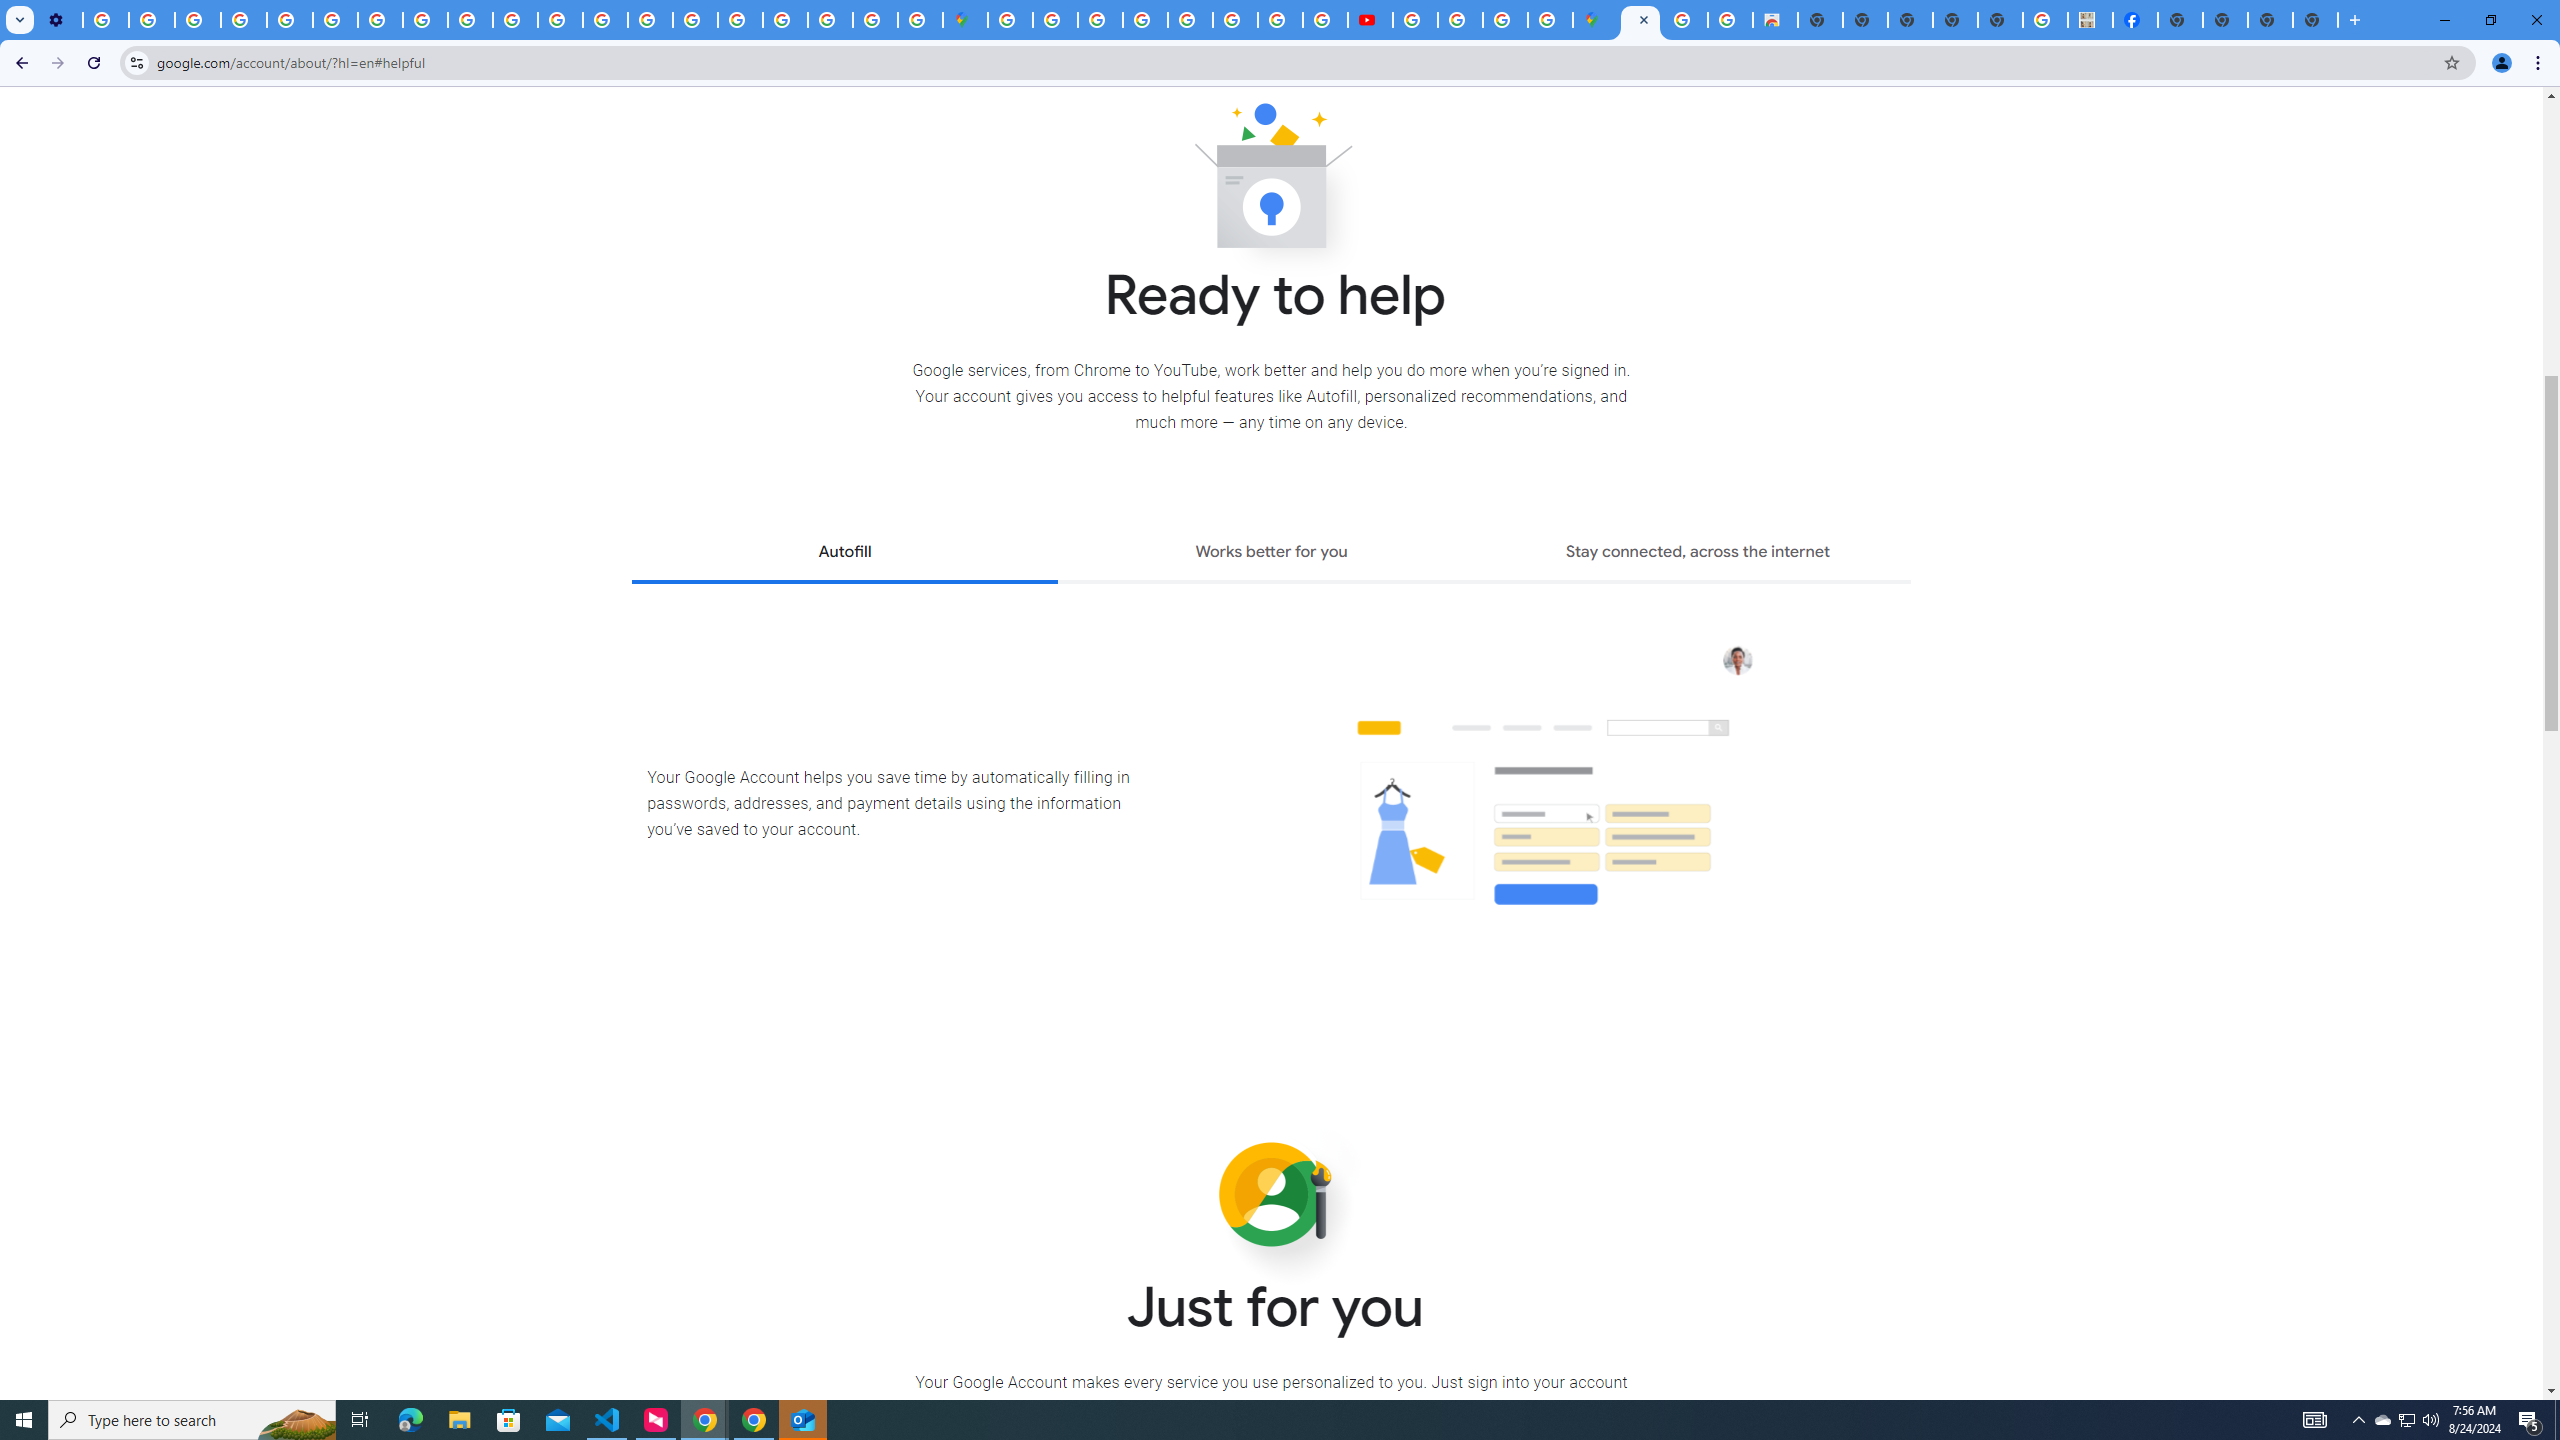 The image size is (2560, 1440). I want to click on Just for you, so click(1271, 1196).